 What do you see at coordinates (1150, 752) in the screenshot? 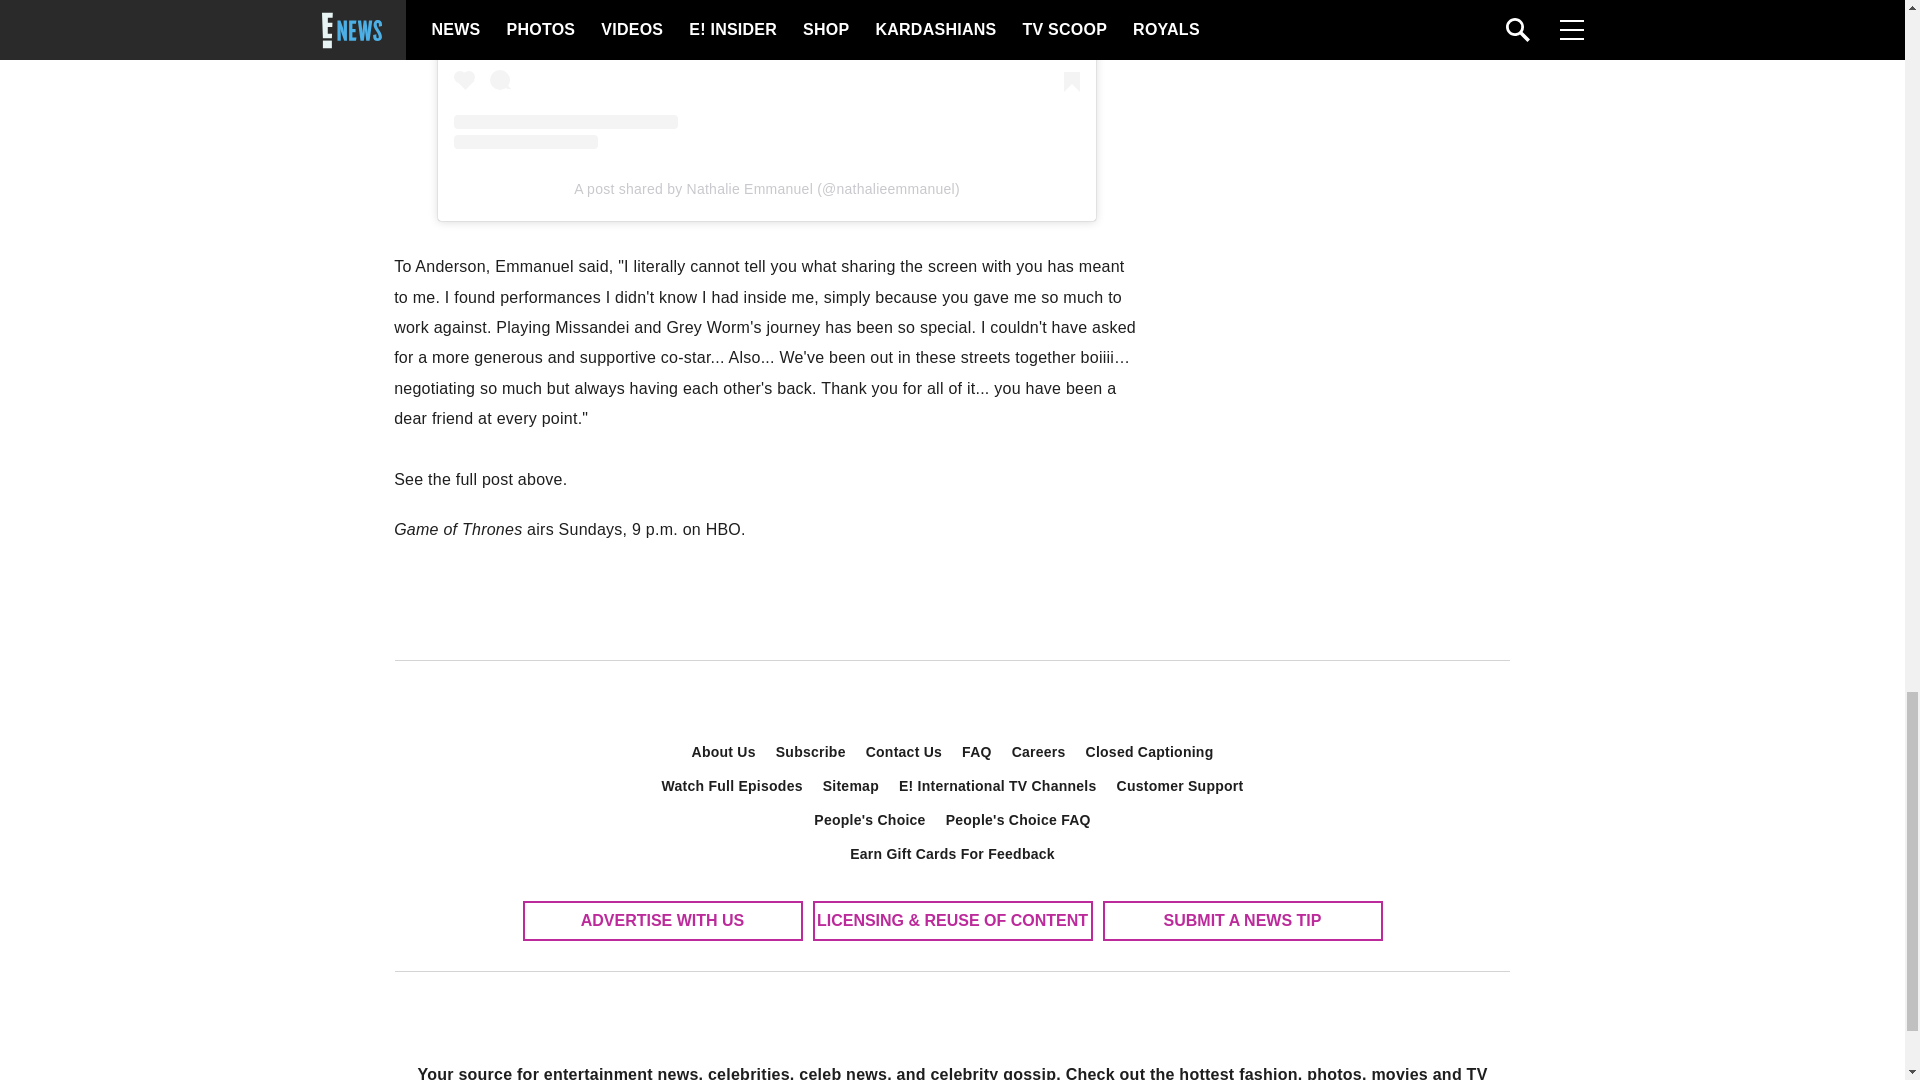
I see `Closed Captioning` at bounding box center [1150, 752].